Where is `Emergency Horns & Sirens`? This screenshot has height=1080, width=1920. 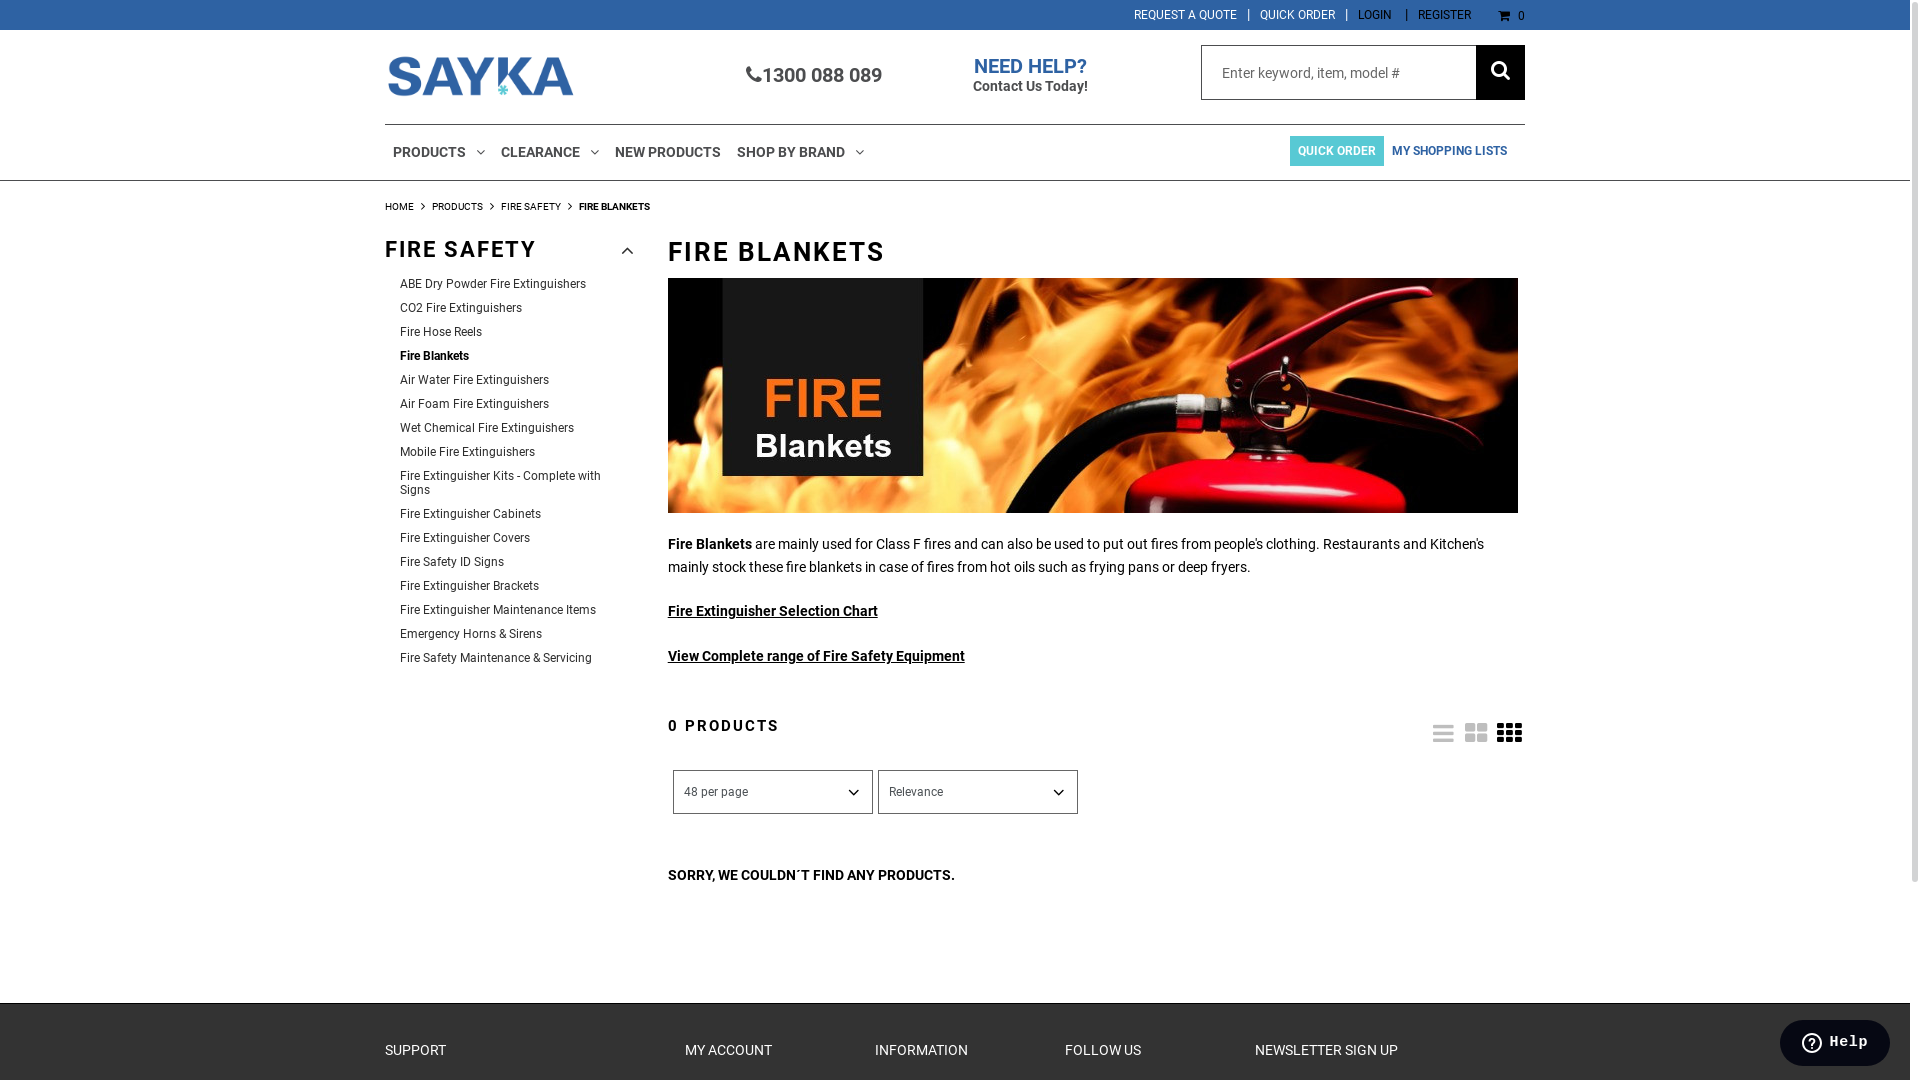
Emergency Horns & Sirens is located at coordinates (517, 634).